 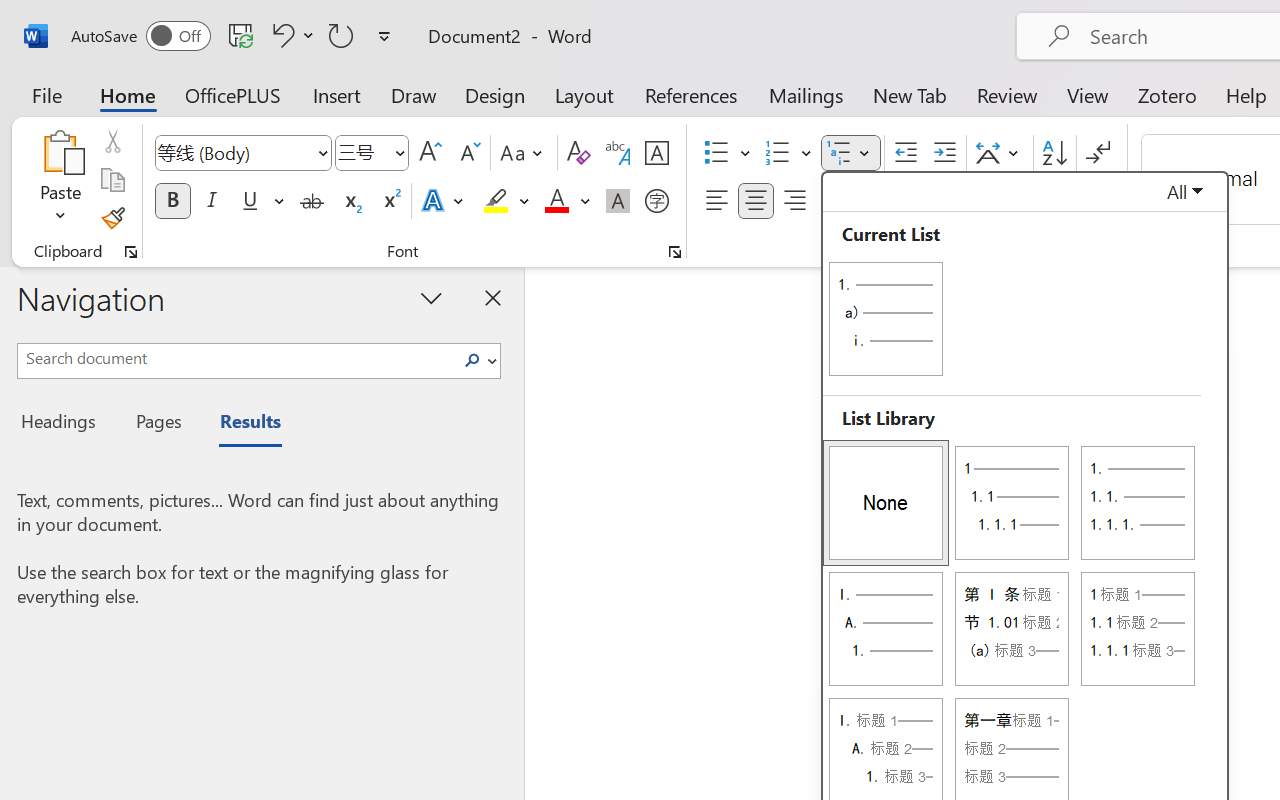 What do you see at coordinates (128, 94) in the screenshot?
I see `Home` at bounding box center [128, 94].